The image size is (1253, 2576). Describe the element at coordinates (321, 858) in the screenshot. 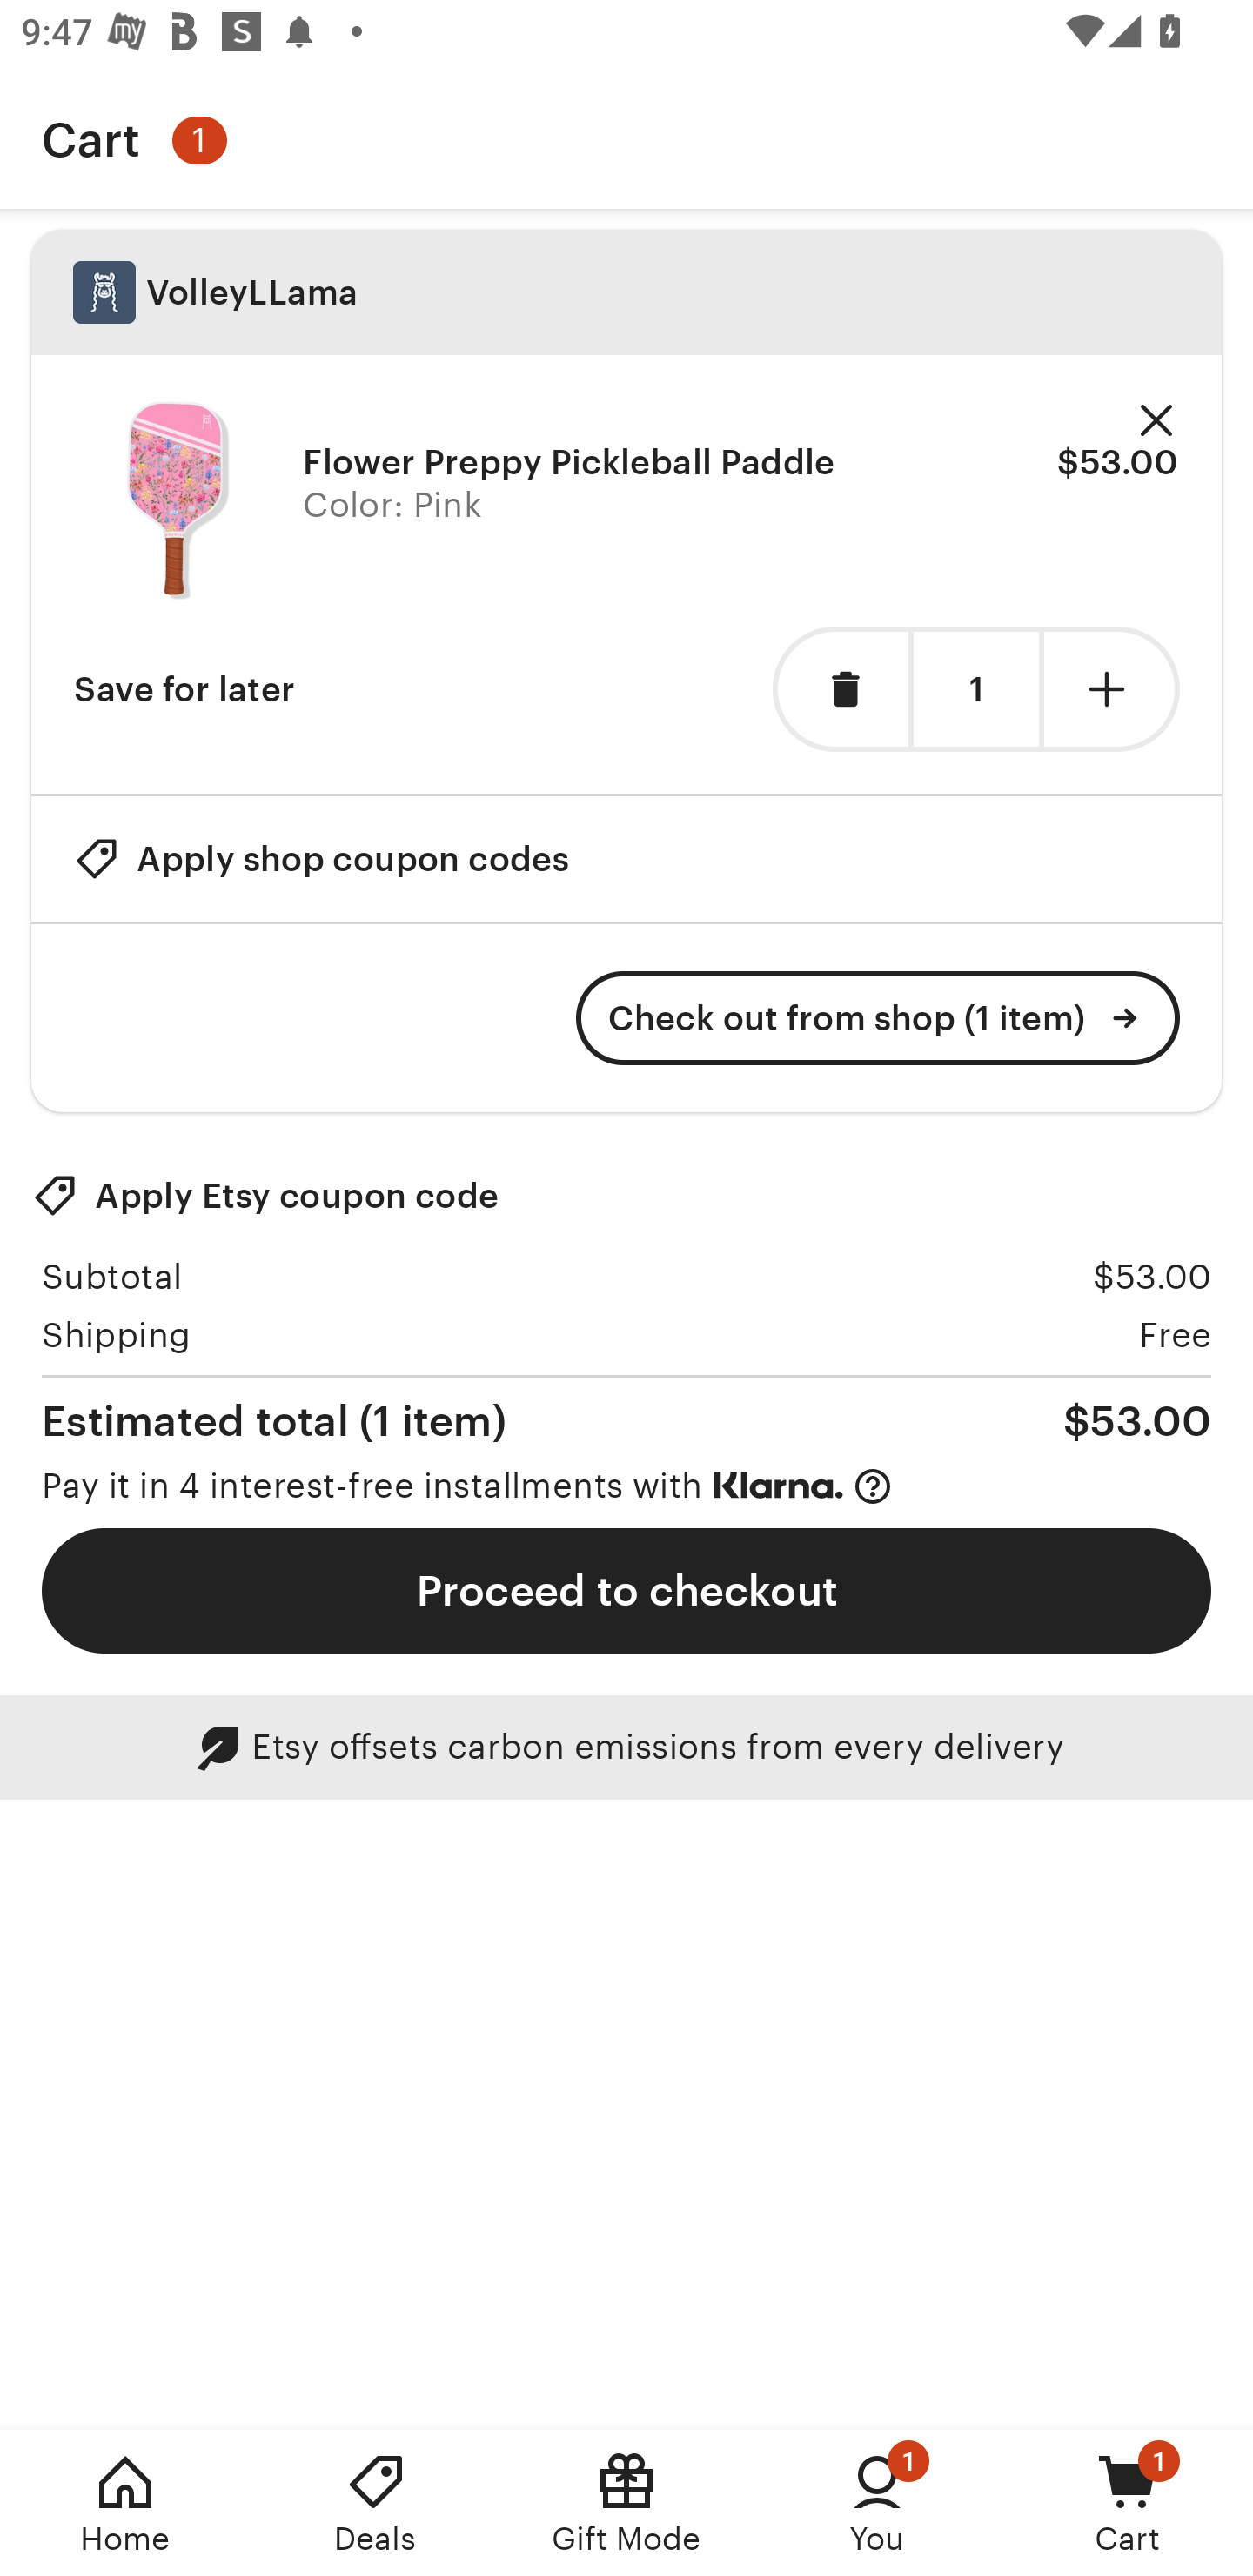

I see `Apply shop coupon codes` at that location.